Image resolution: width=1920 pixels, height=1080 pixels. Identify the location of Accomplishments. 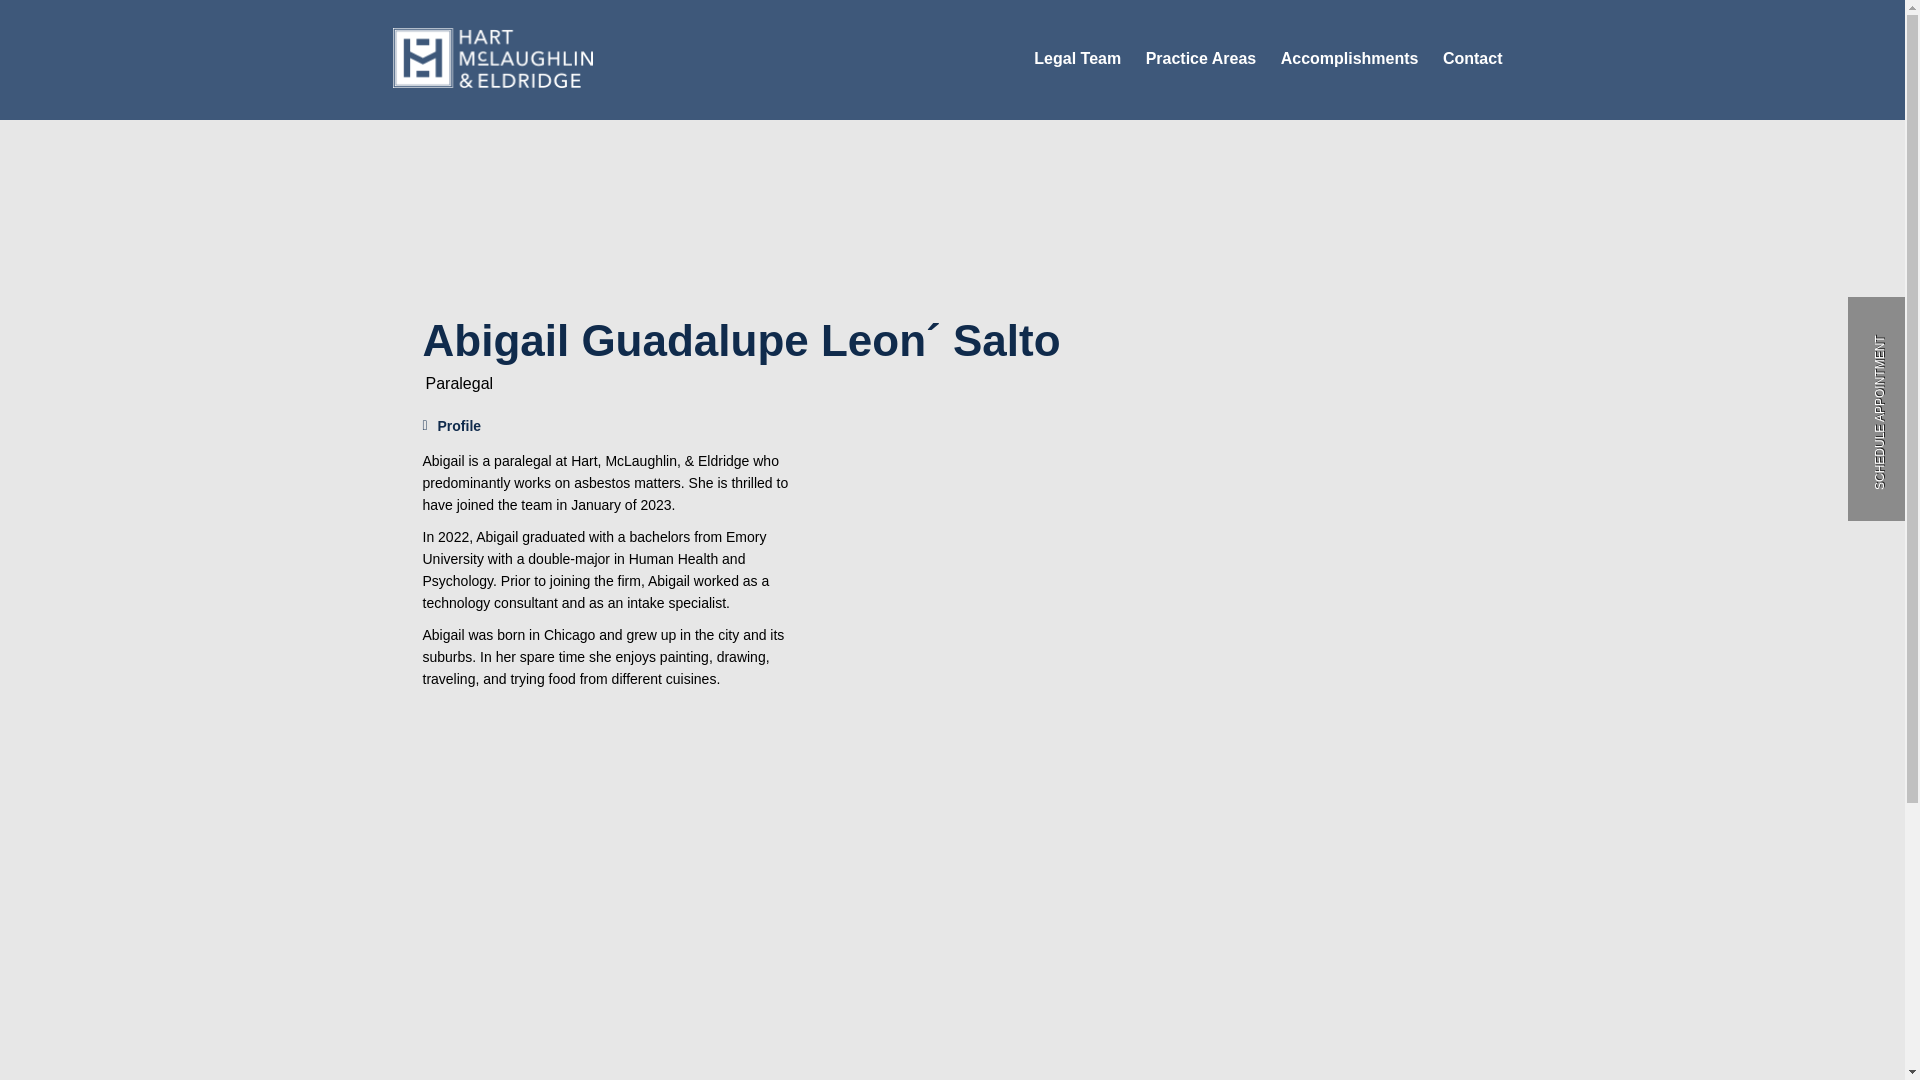
(1349, 58).